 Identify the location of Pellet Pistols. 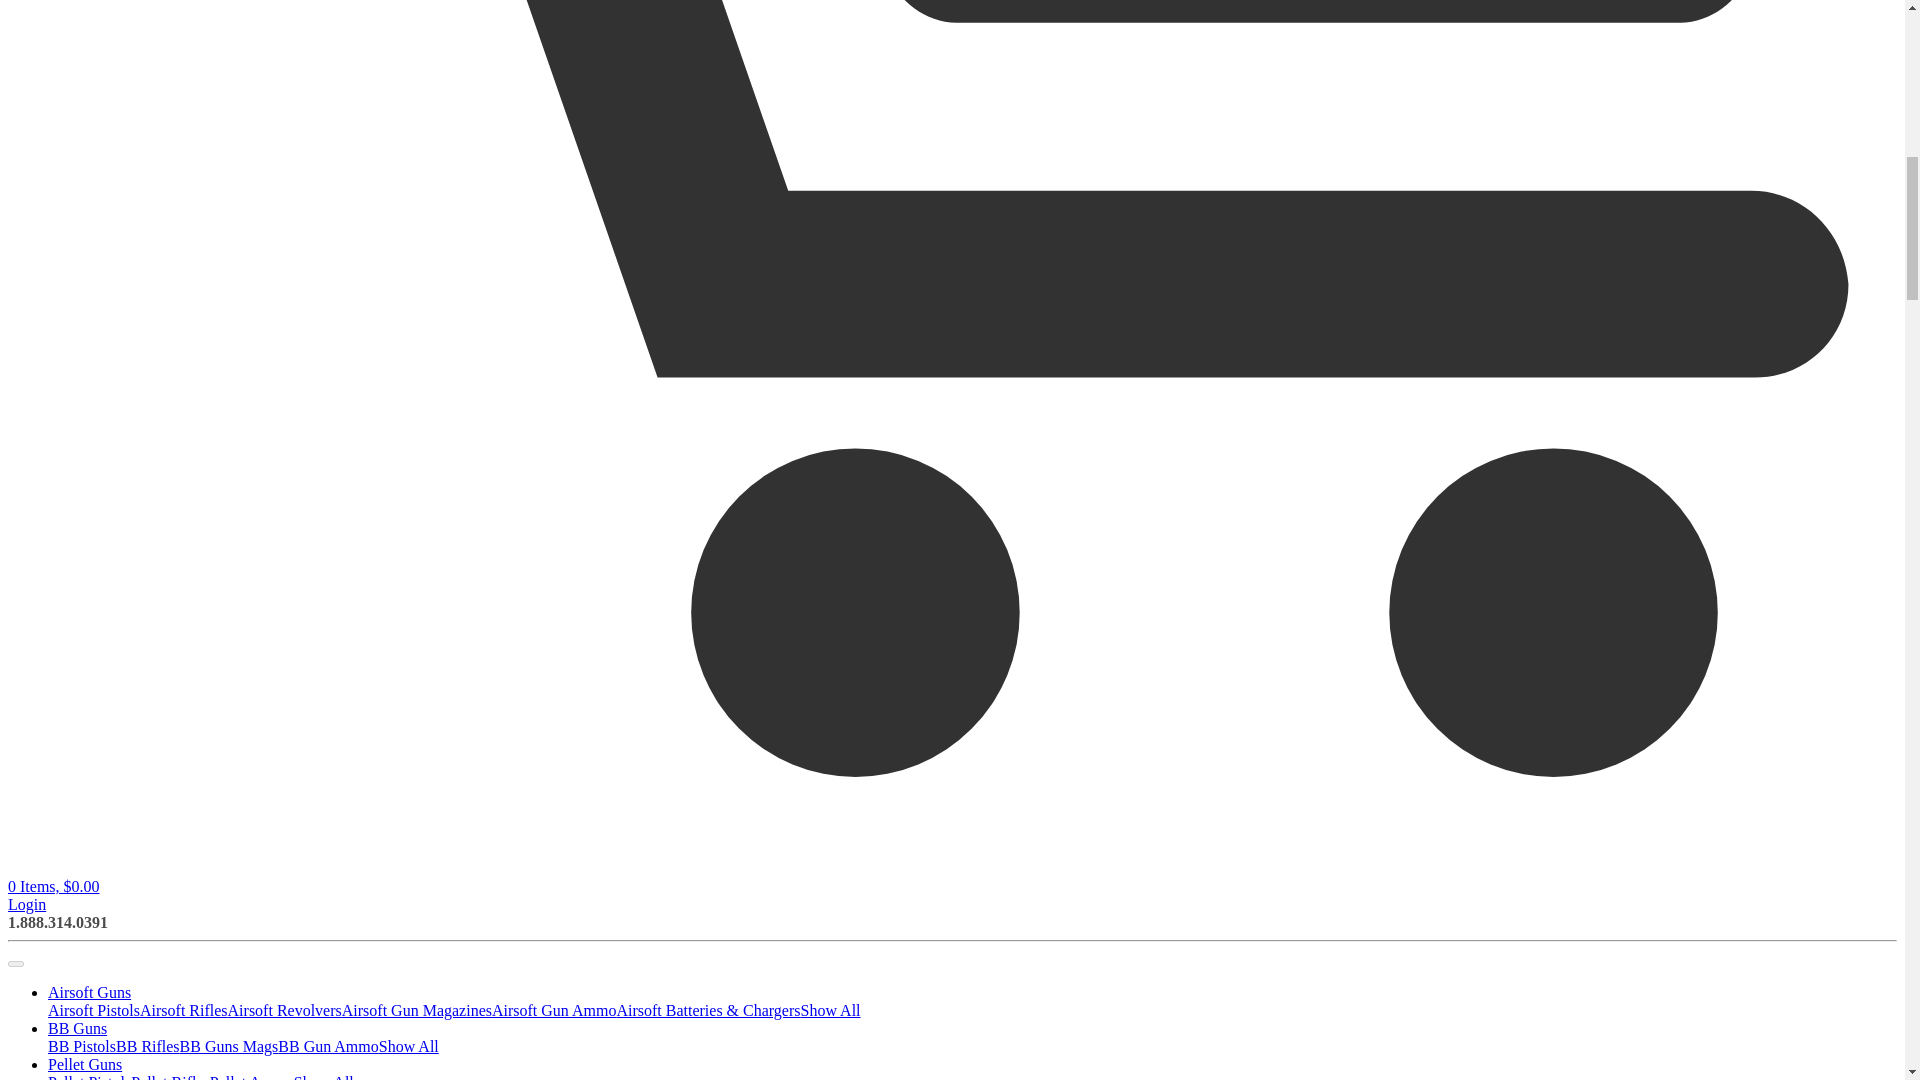
(89, 1076).